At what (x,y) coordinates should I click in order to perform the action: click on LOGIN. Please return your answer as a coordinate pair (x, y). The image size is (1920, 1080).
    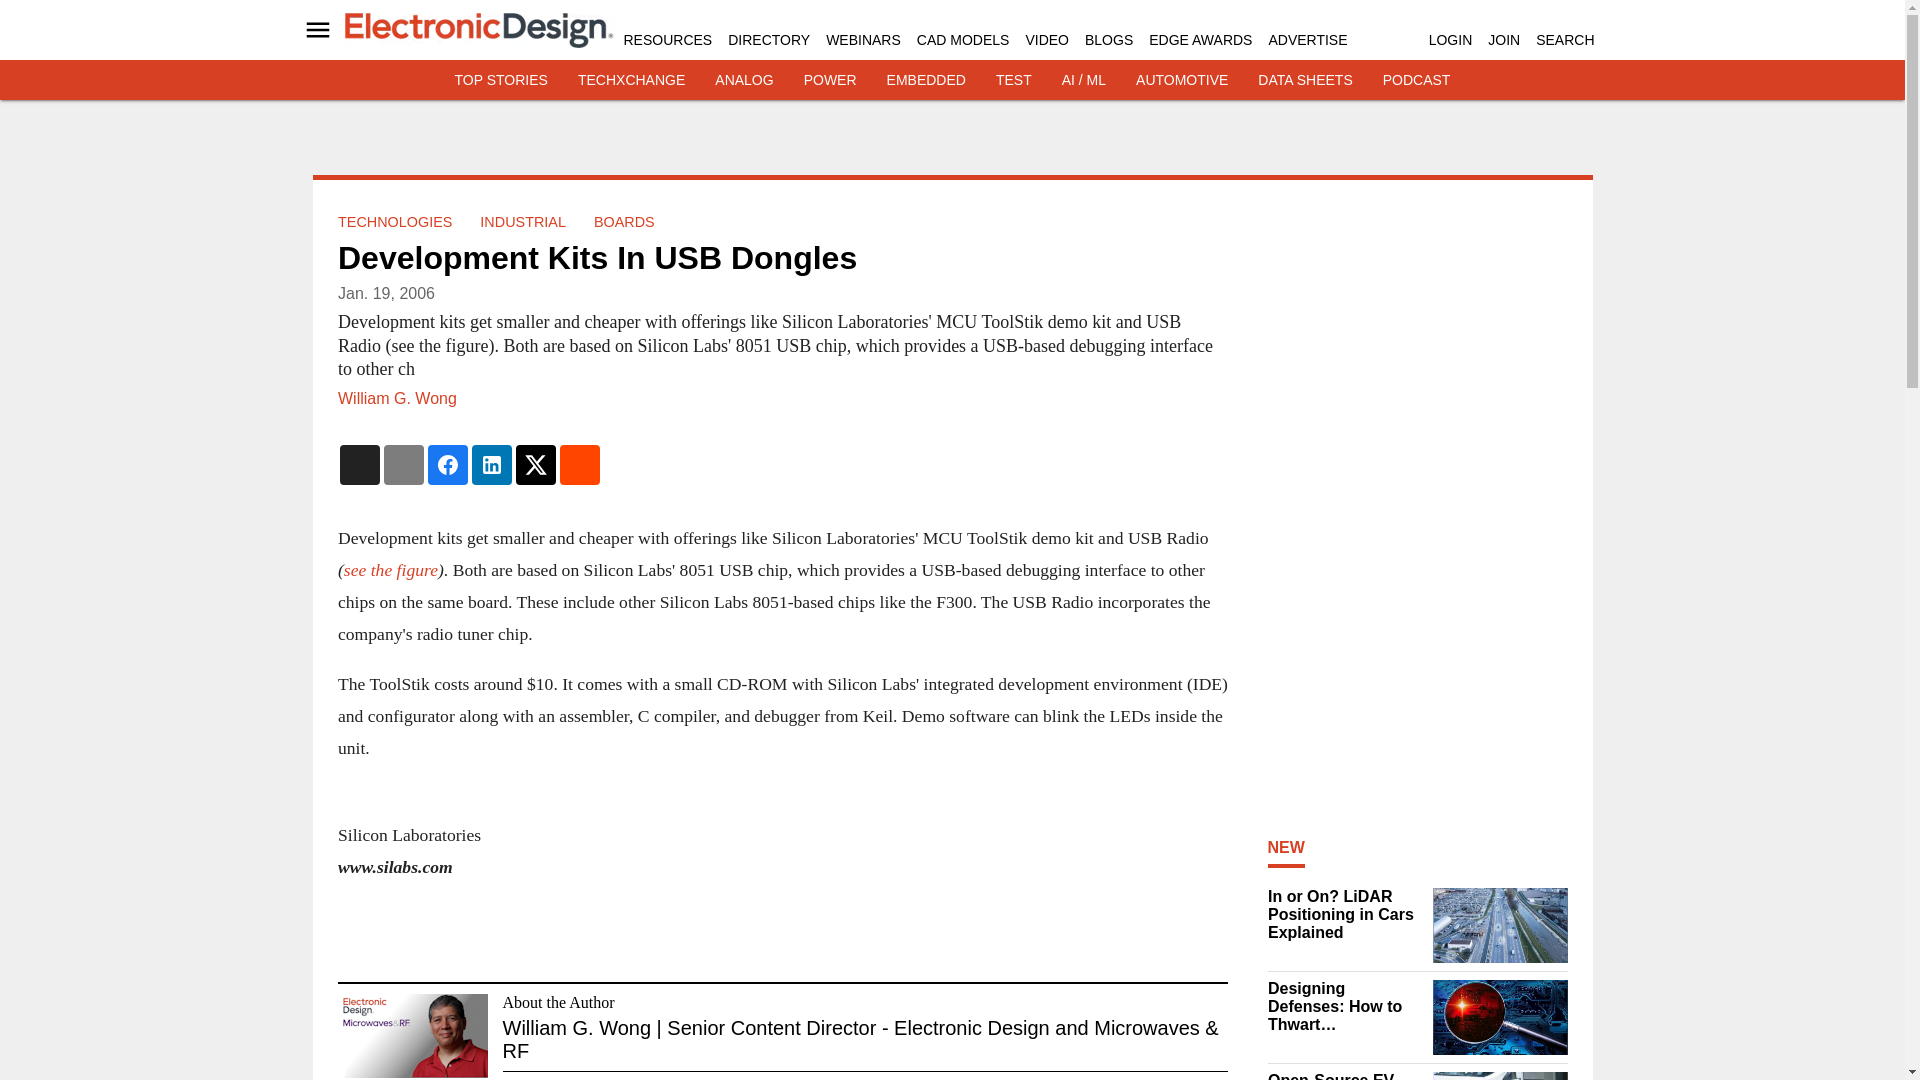
    Looking at the image, I should click on (1450, 40).